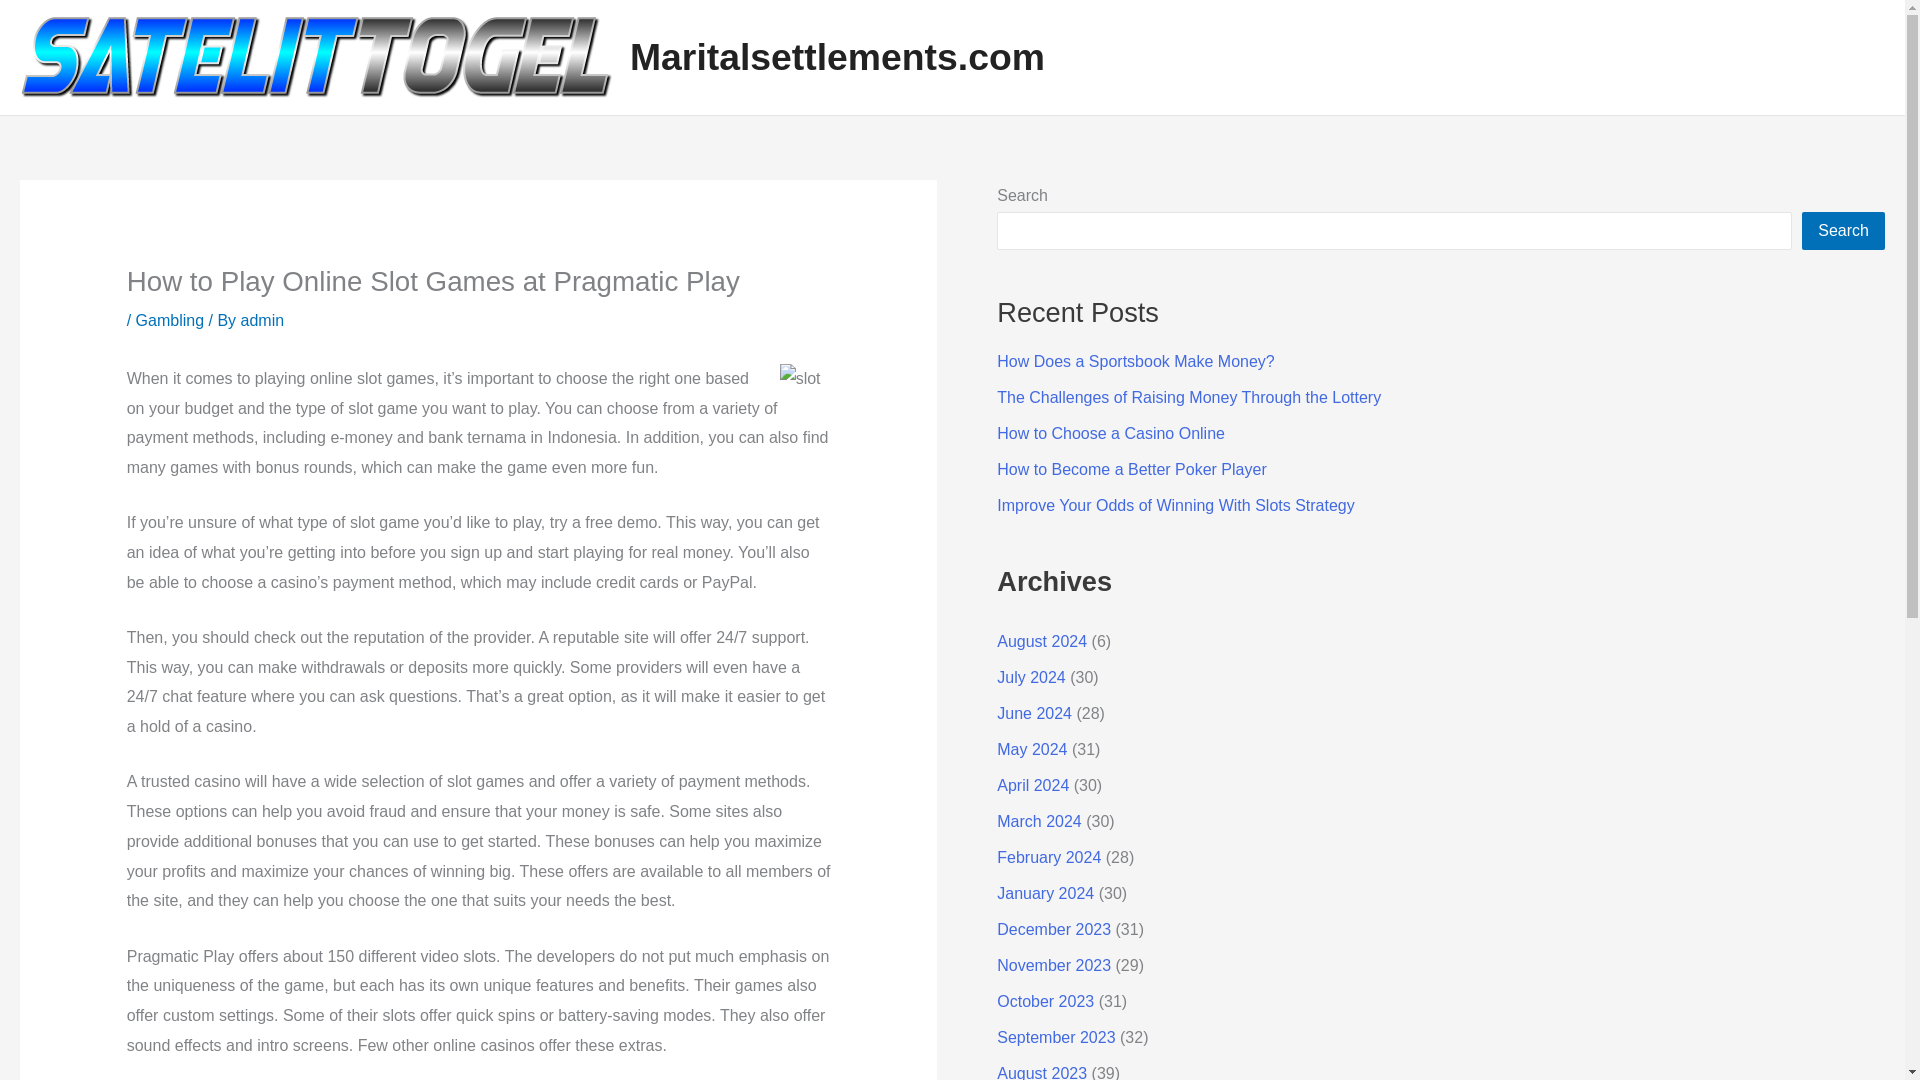 Image resolution: width=1920 pixels, height=1080 pixels. What do you see at coordinates (1032, 784) in the screenshot?
I see `April 2024` at bounding box center [1032, 784].